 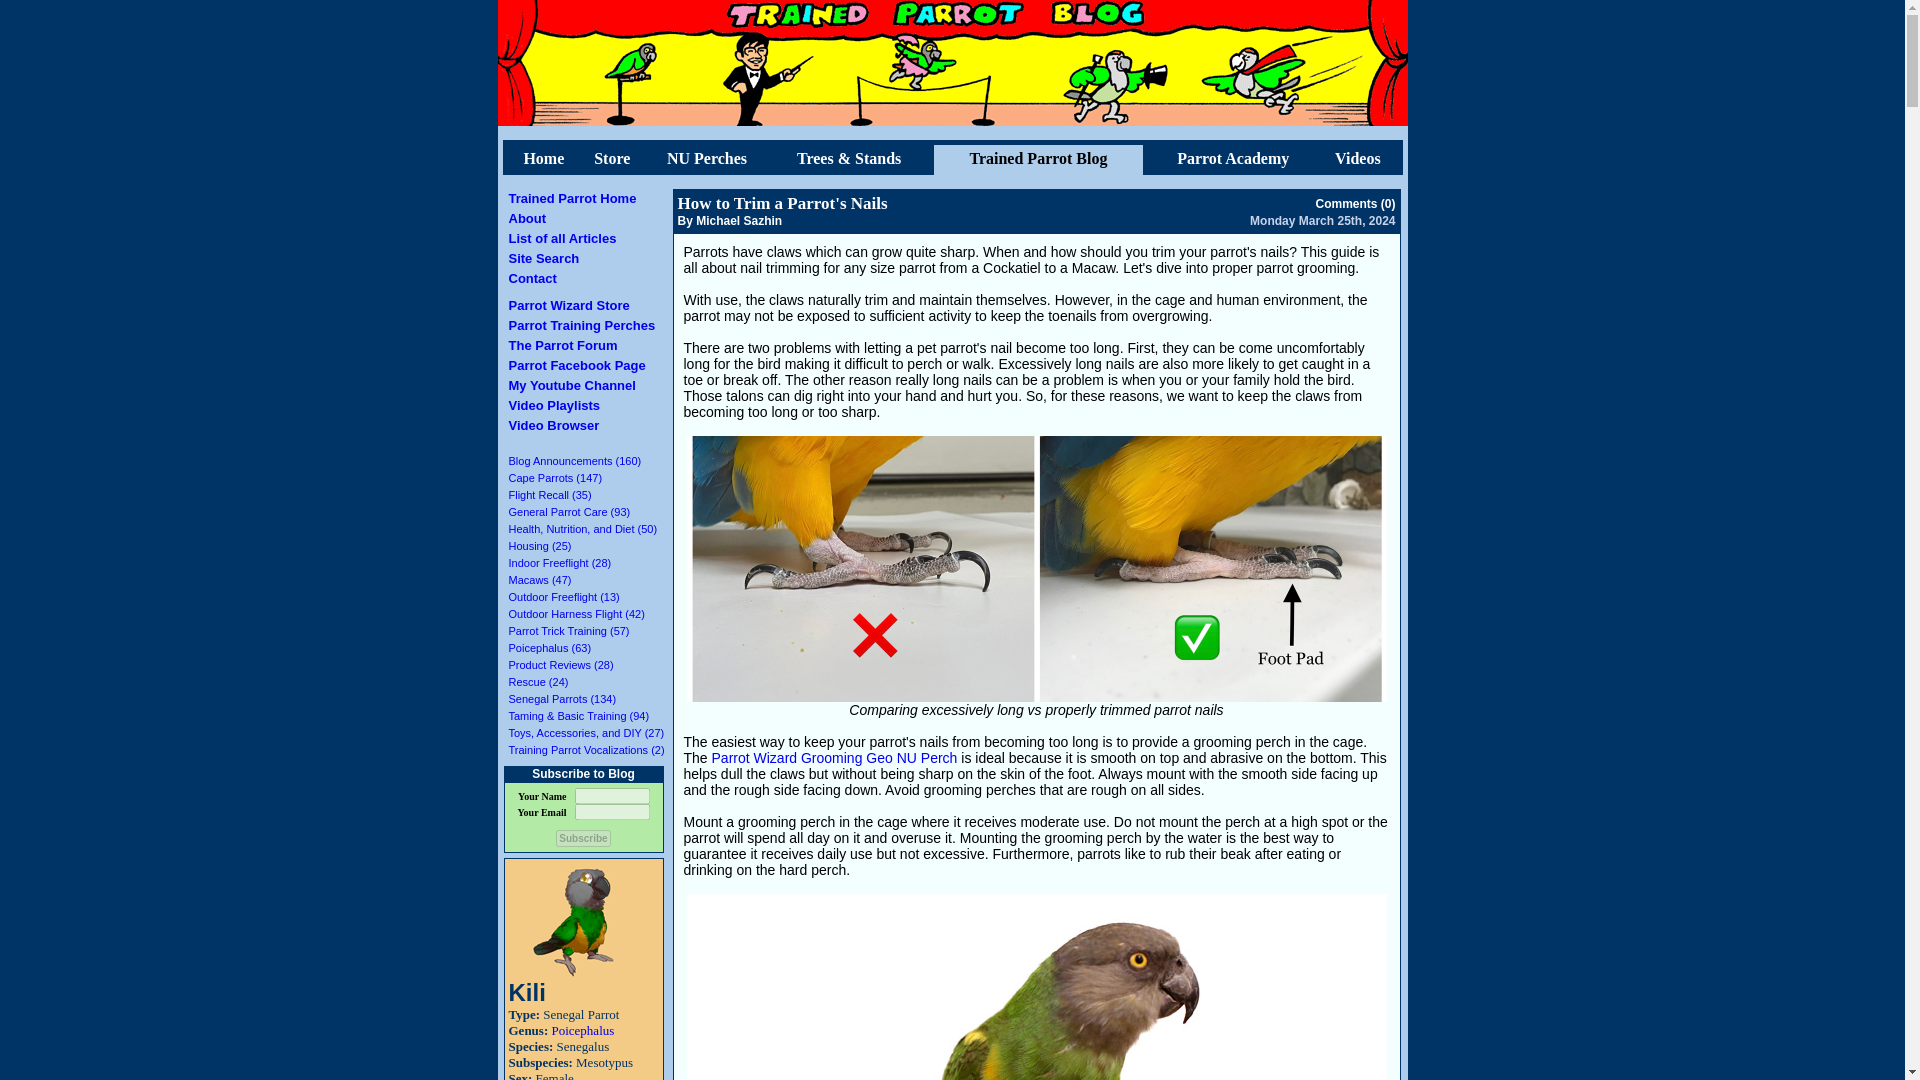 I want to click on Contact the Trained Parrot Blog Writer, so click(x=532, y=278).